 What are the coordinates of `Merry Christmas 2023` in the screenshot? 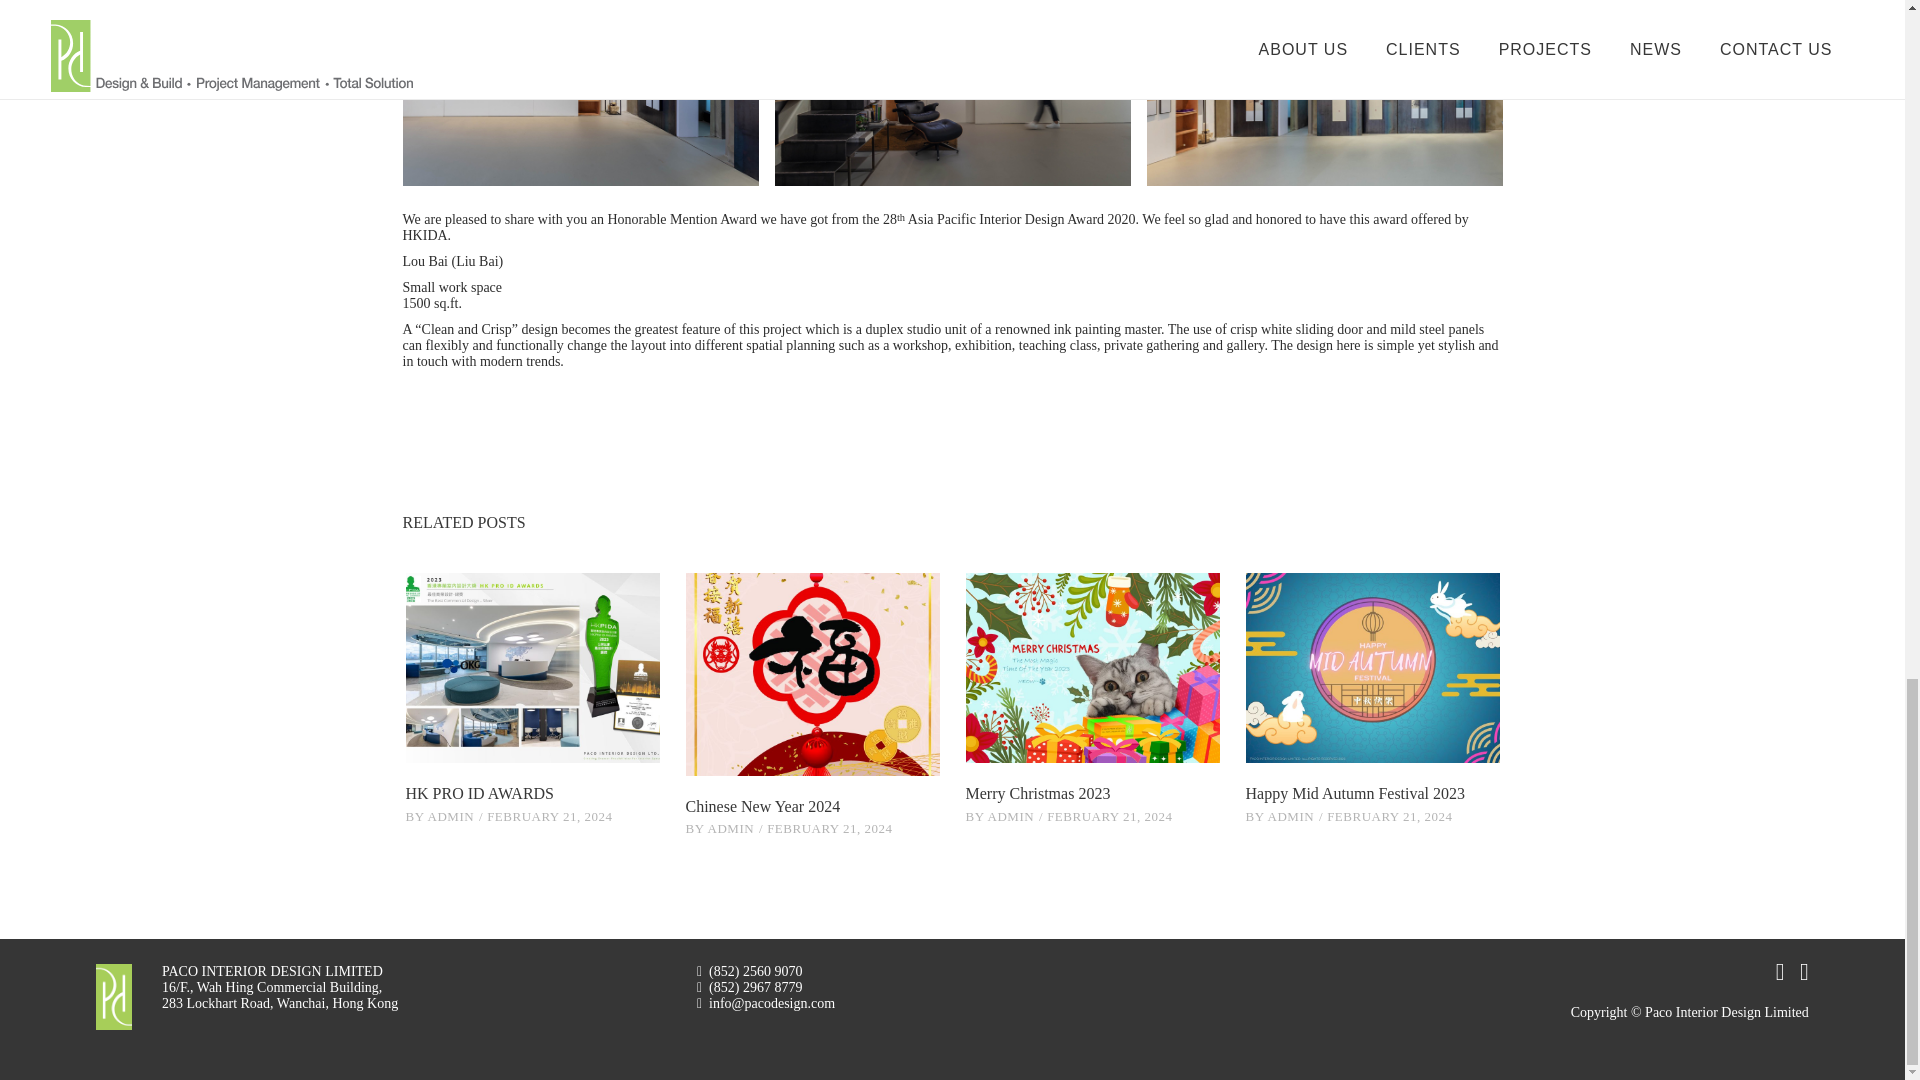 It's located at (1038, 794).